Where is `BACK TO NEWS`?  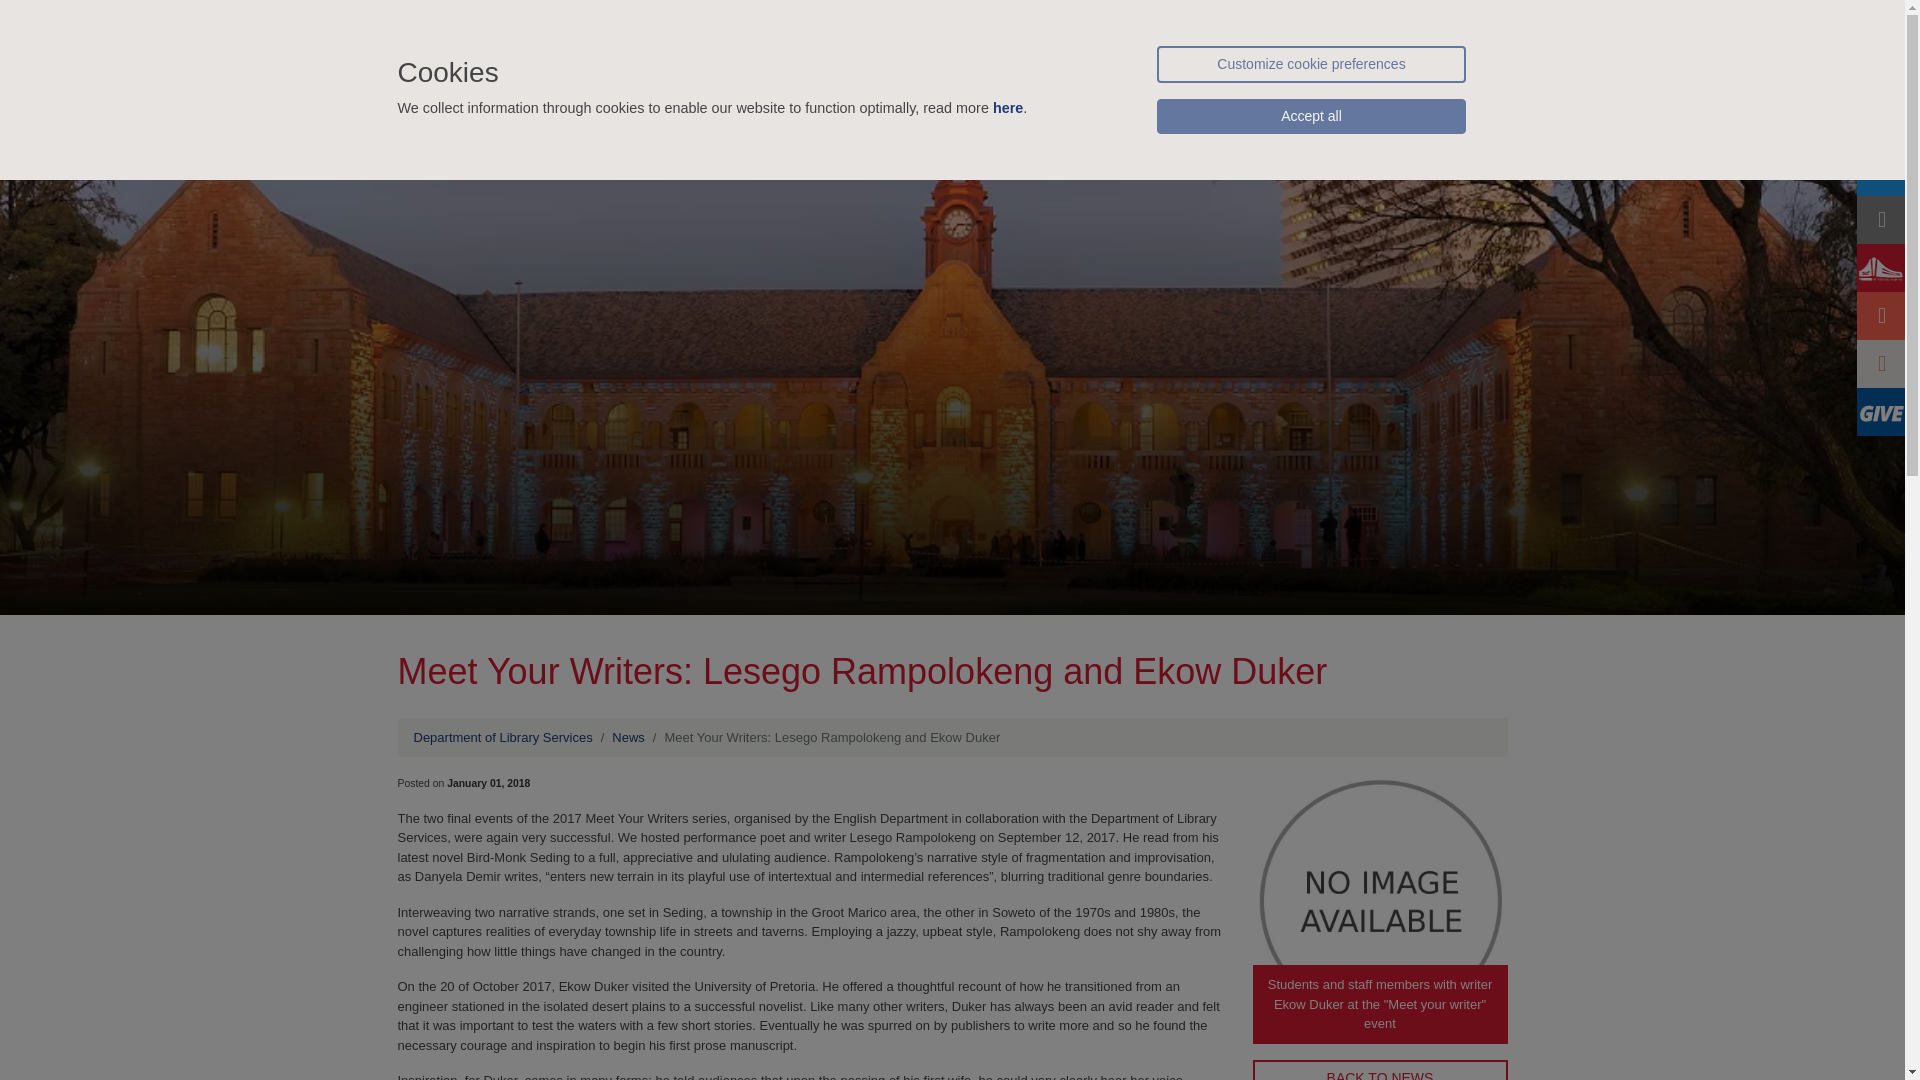 BACK TO NEWS is located at coordinates (1379, 1070).